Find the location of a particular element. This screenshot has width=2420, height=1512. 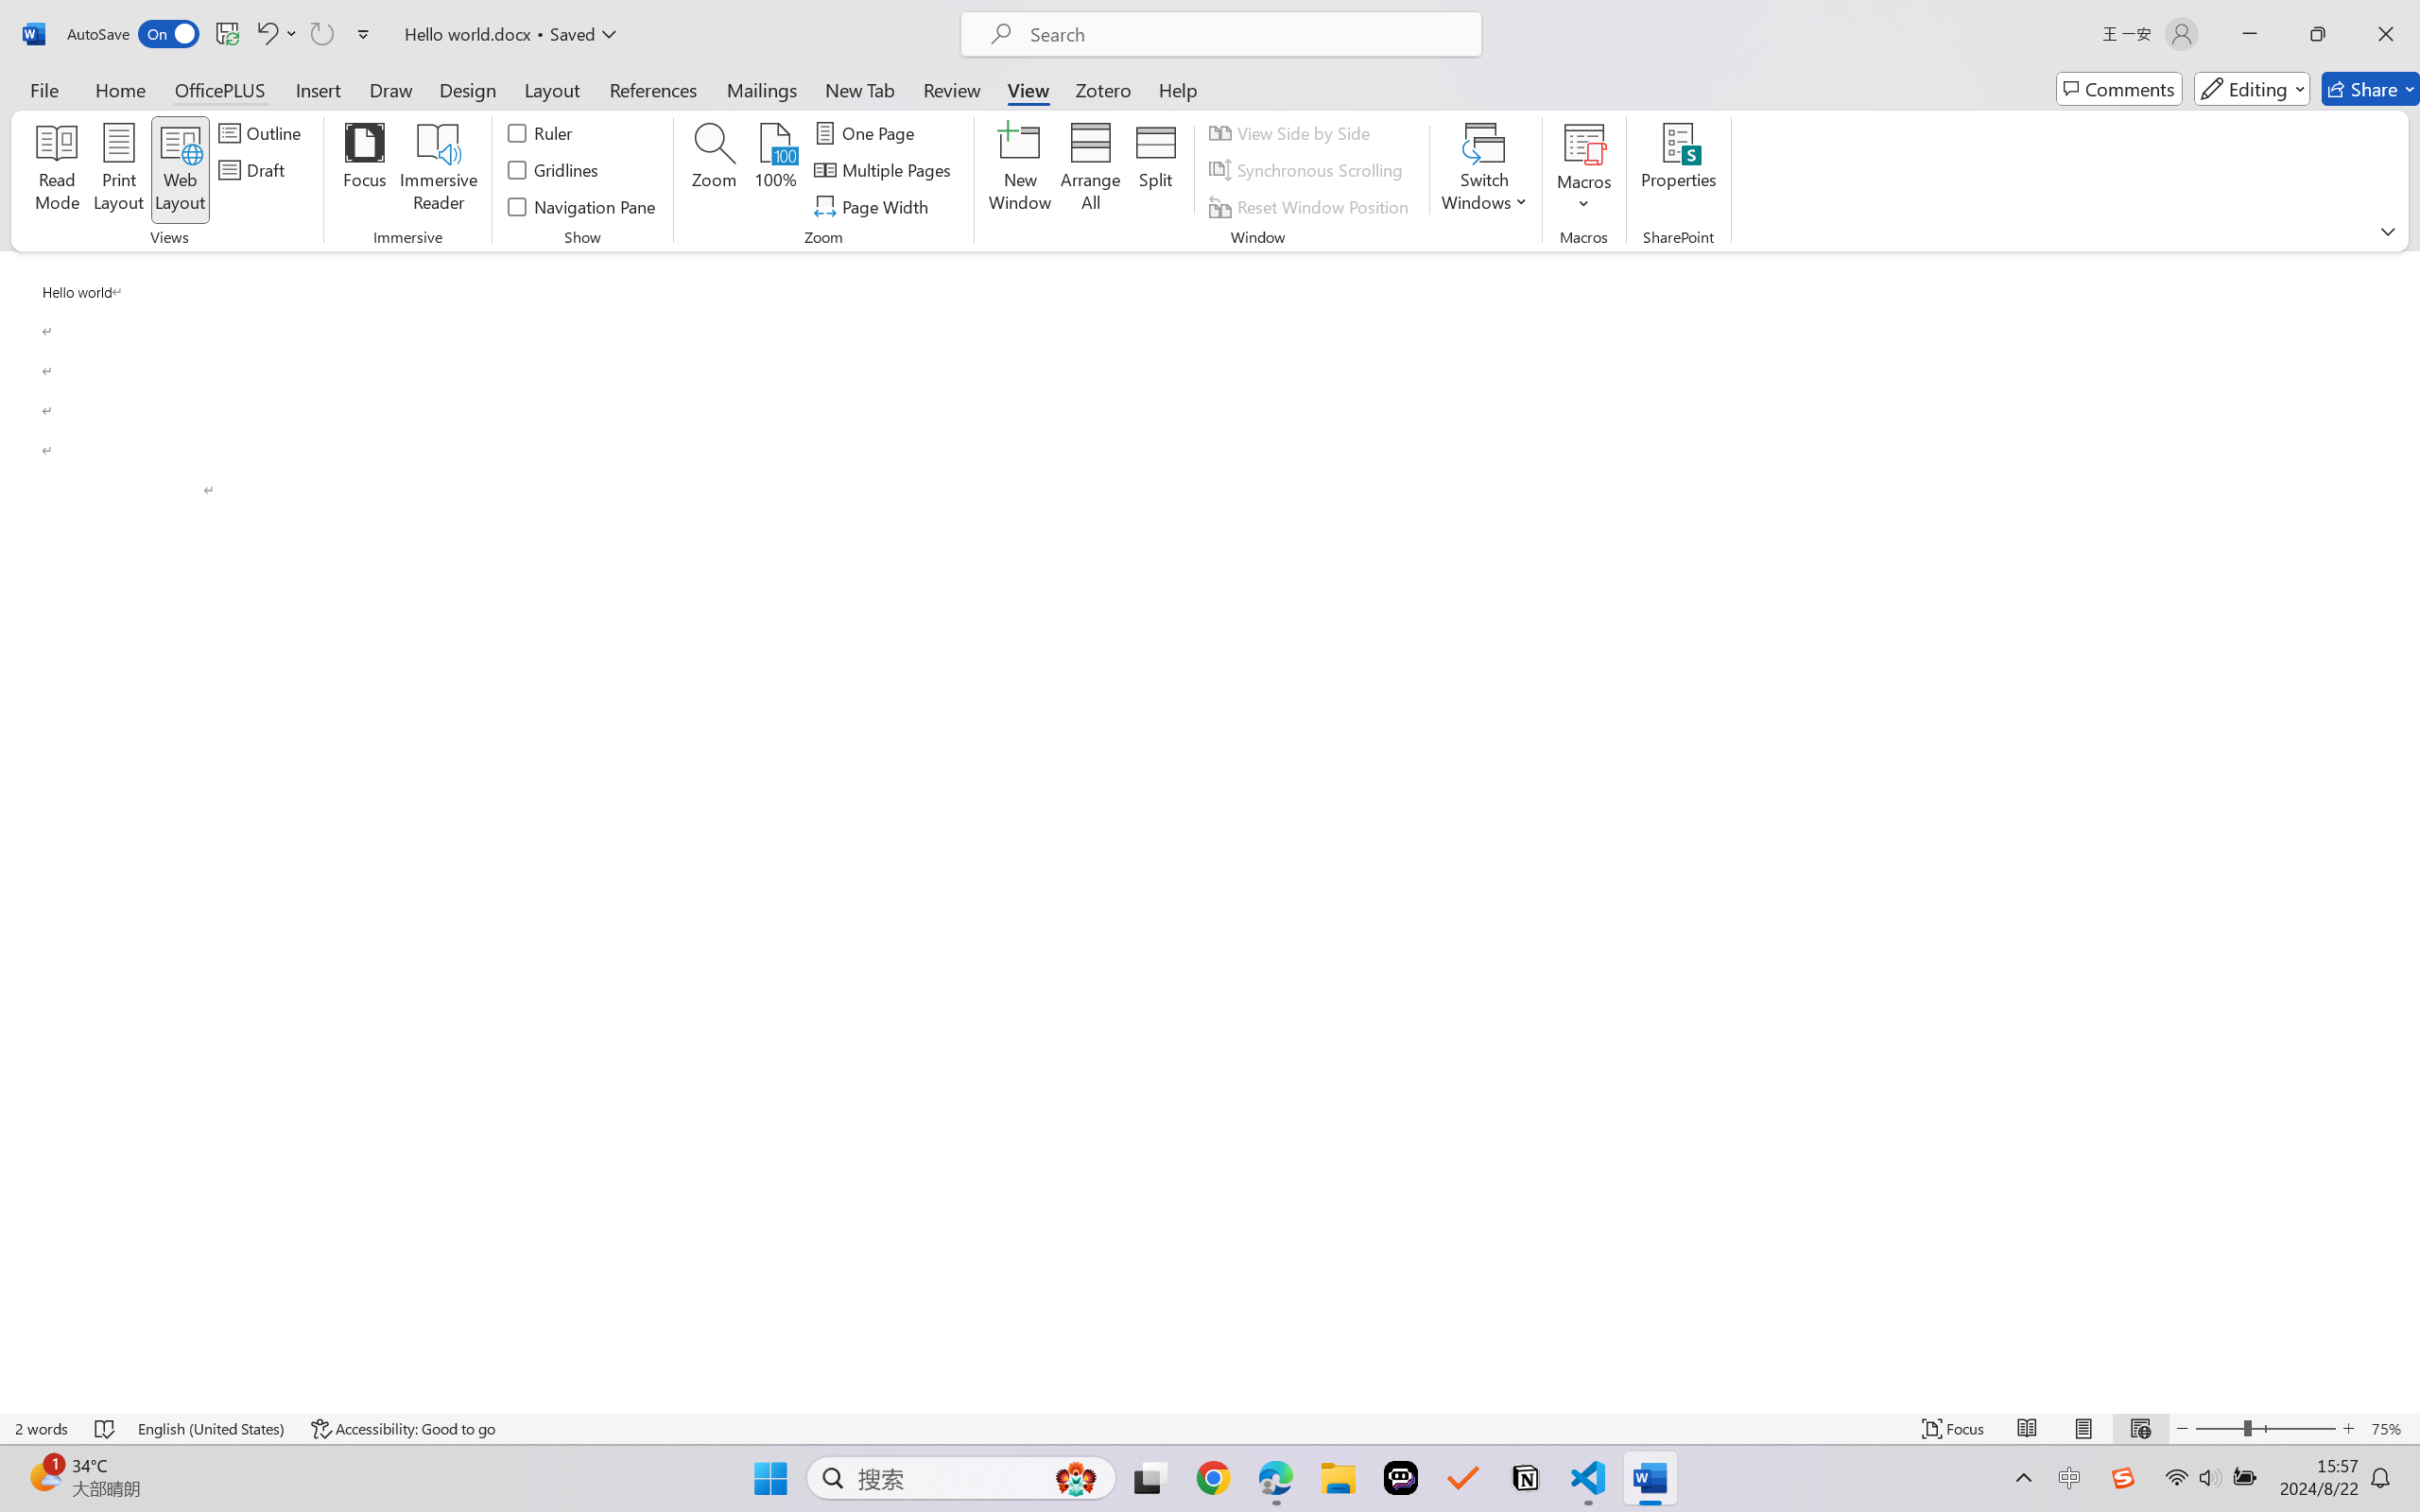

View Macros is located at coordinates (1584, 143).